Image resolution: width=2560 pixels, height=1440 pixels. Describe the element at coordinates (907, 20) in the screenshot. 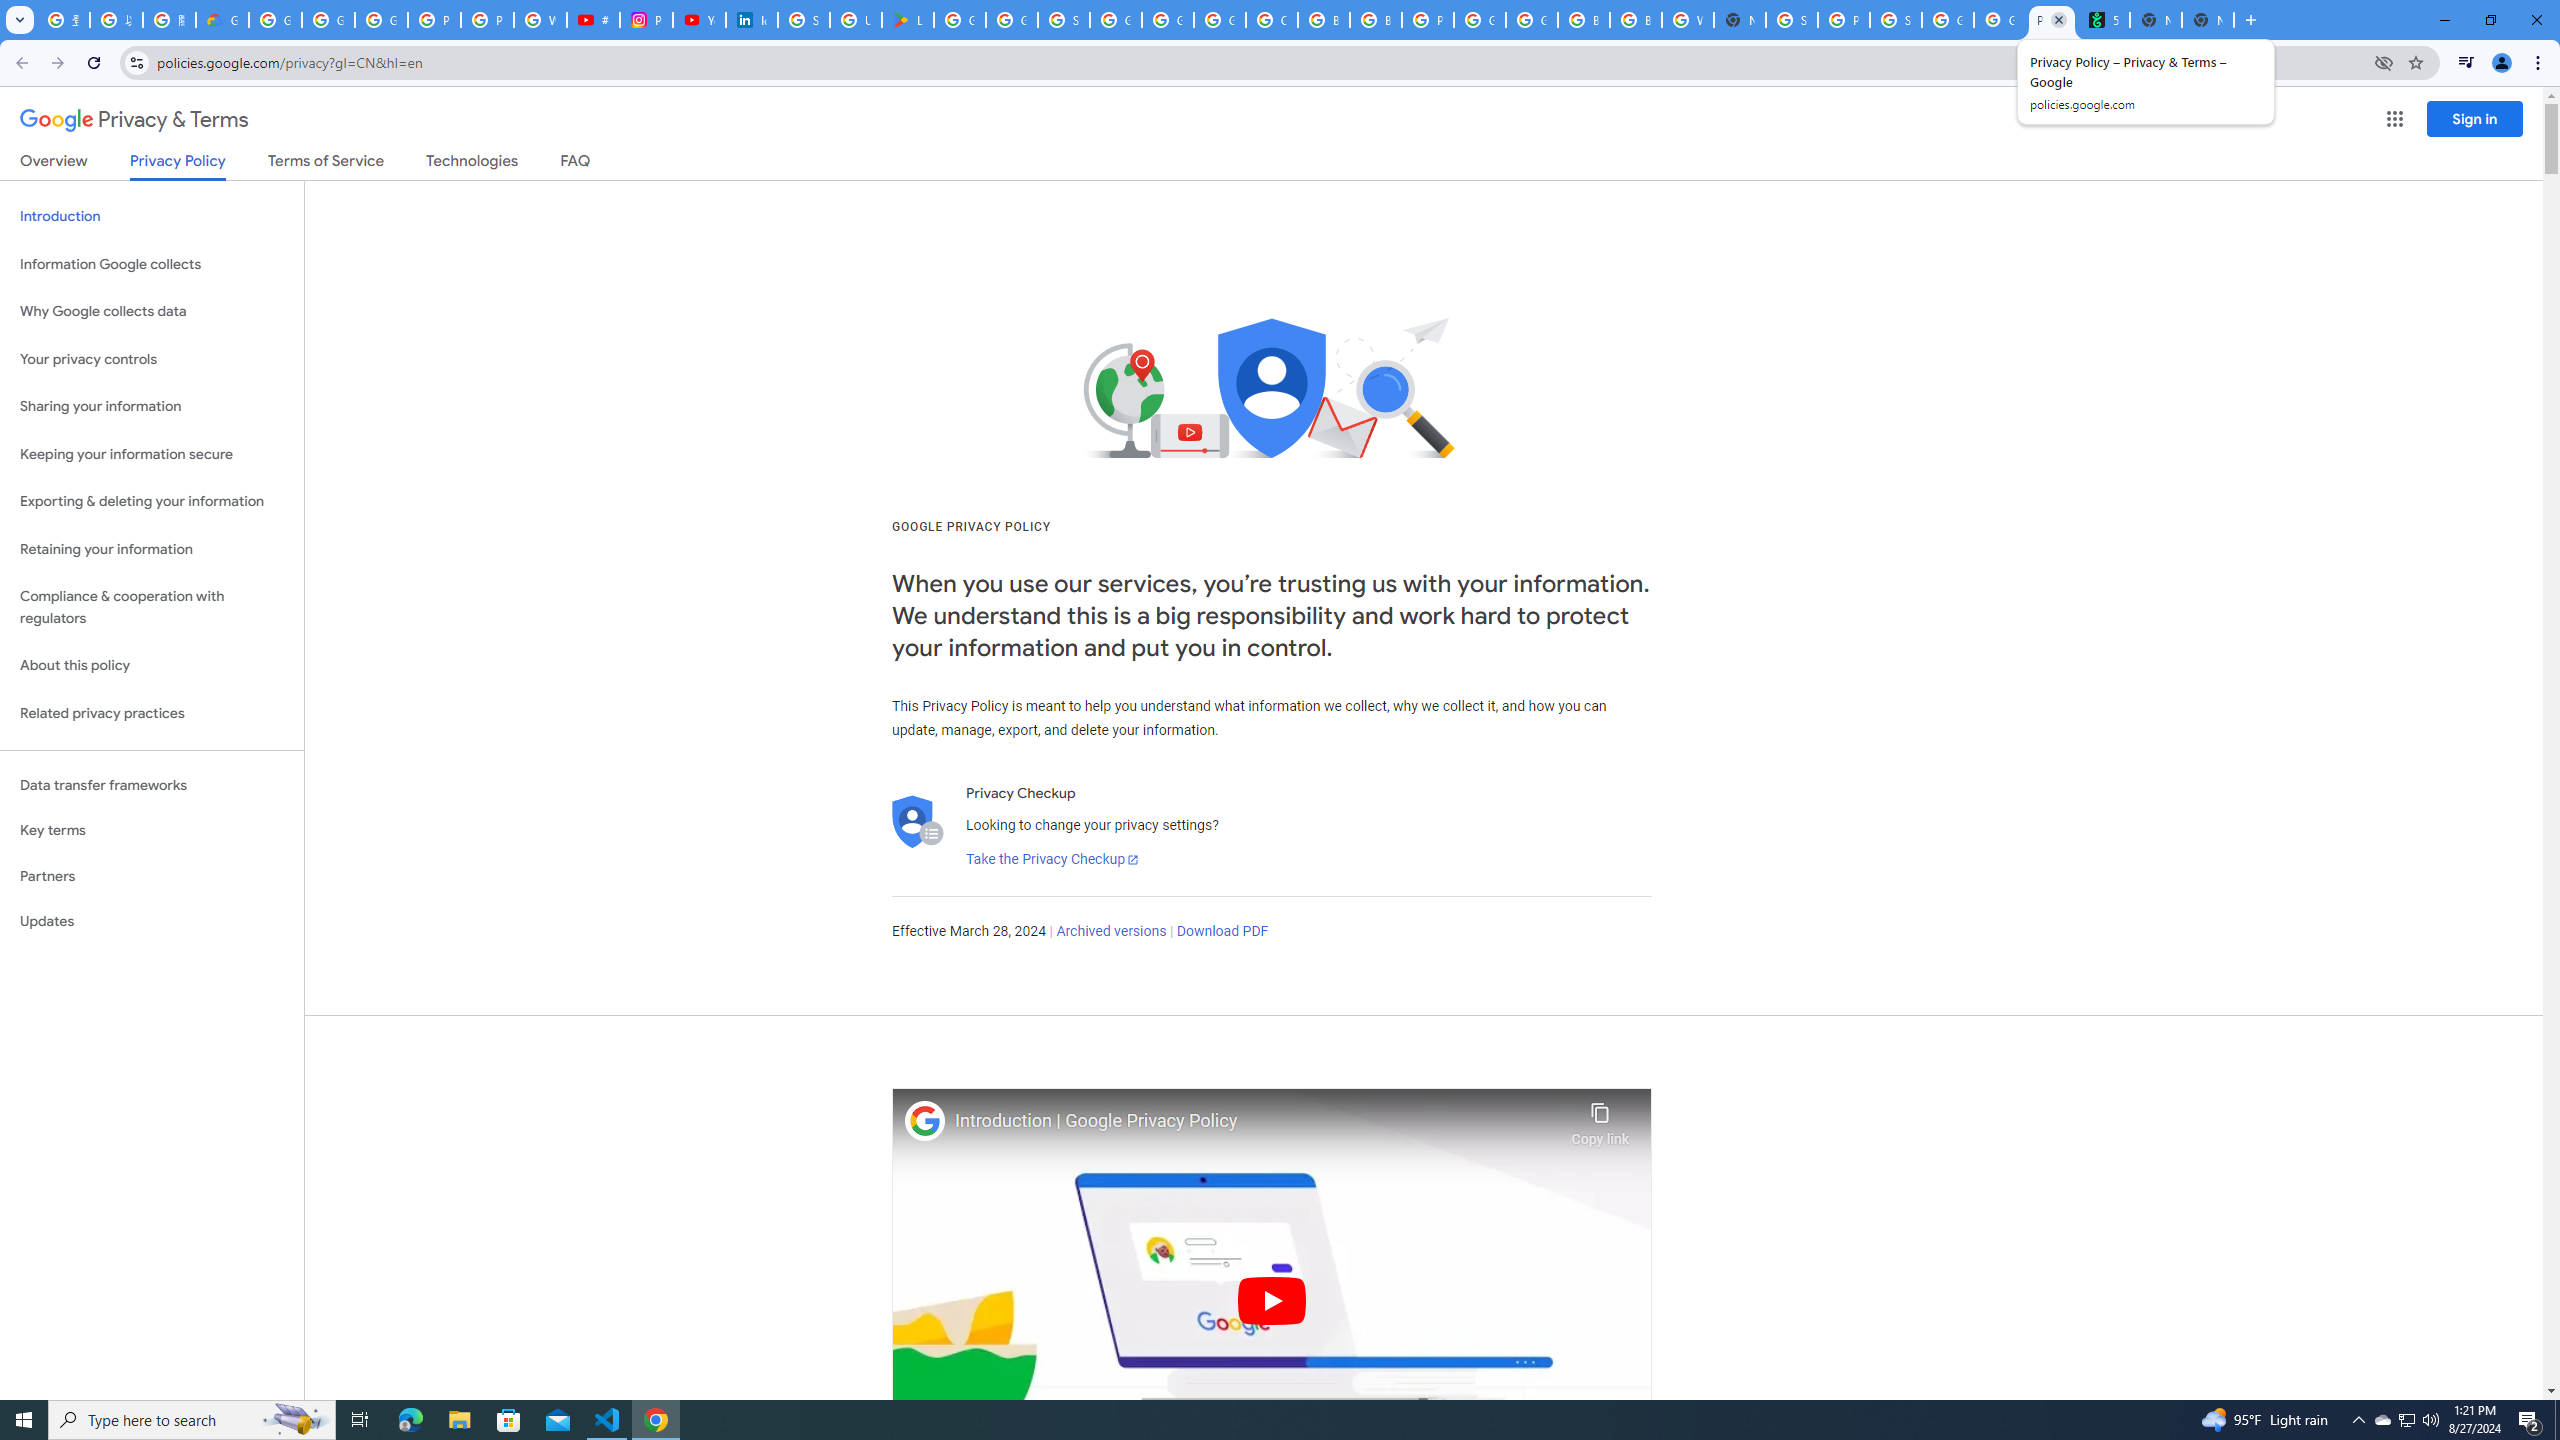

I see `Last Shelter: Survival - Apps on Google Play` at that location.